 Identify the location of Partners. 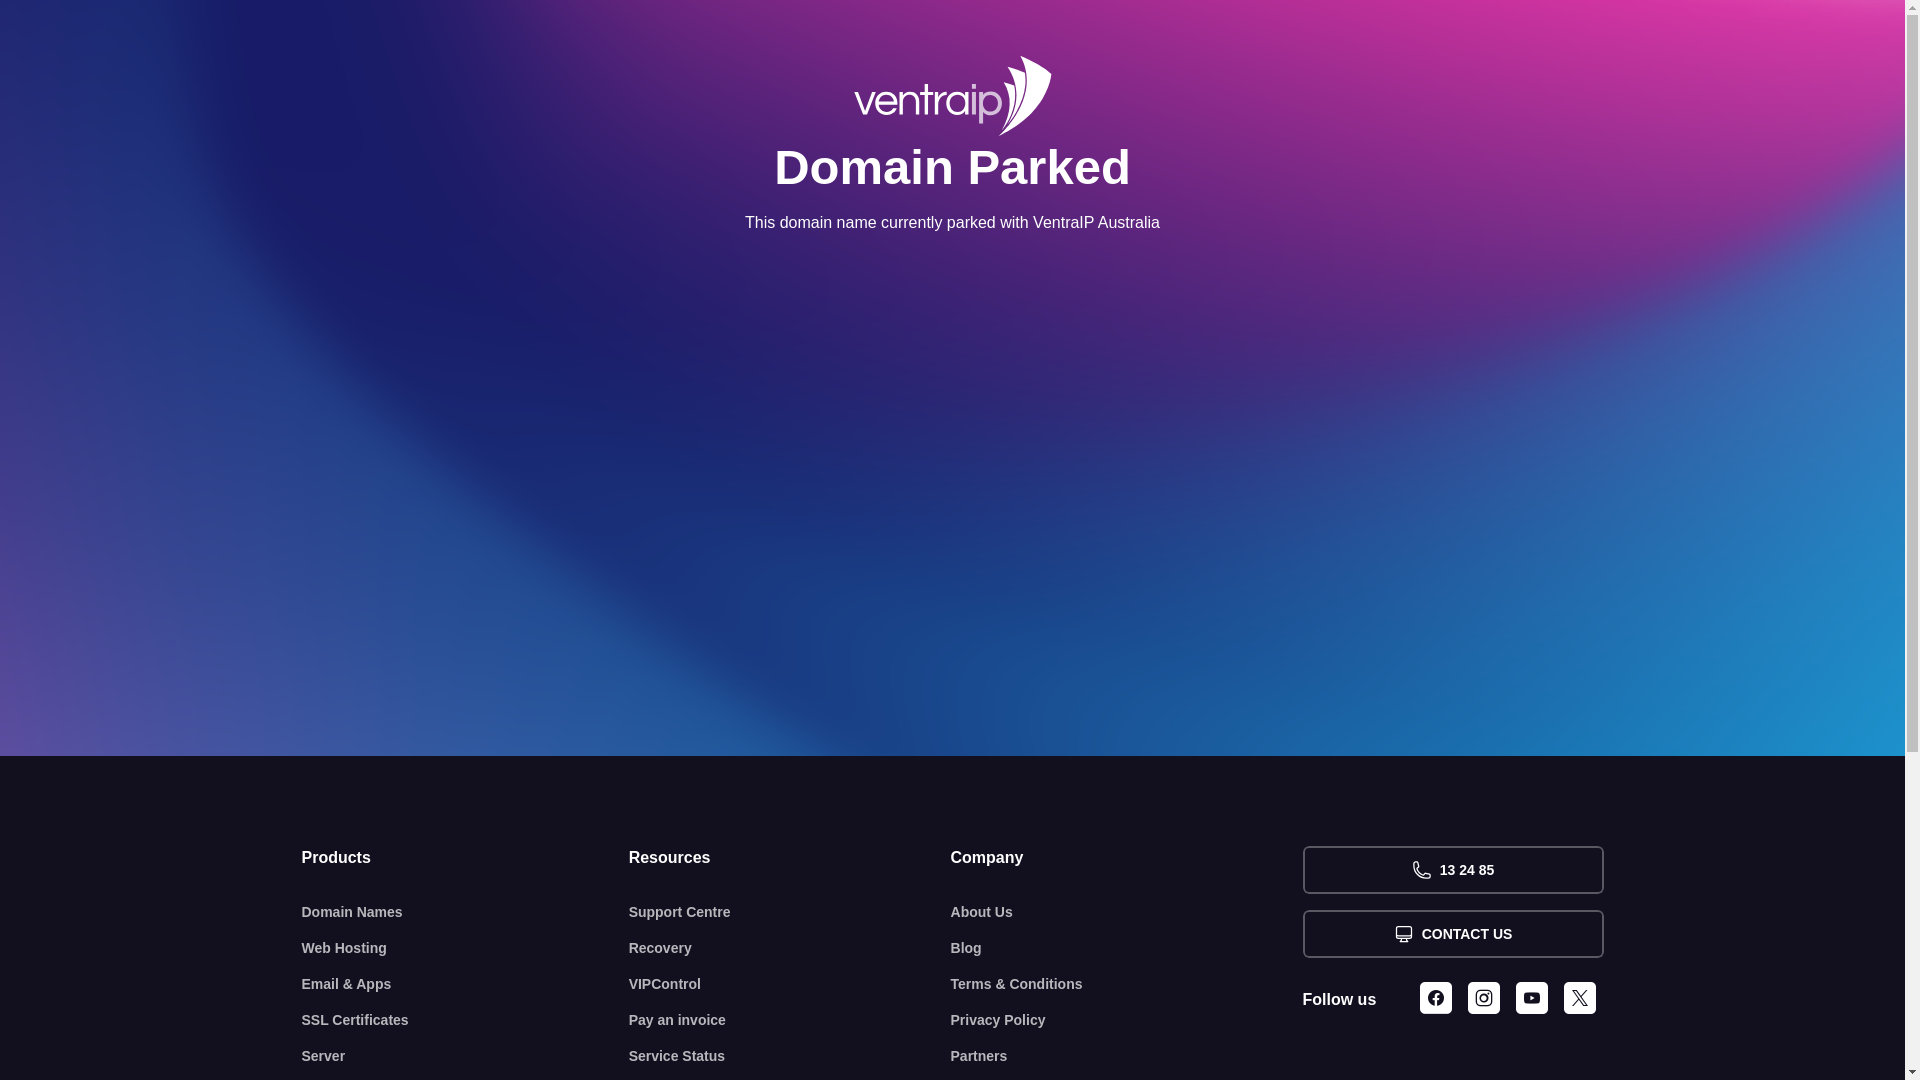
(1127, 1056).